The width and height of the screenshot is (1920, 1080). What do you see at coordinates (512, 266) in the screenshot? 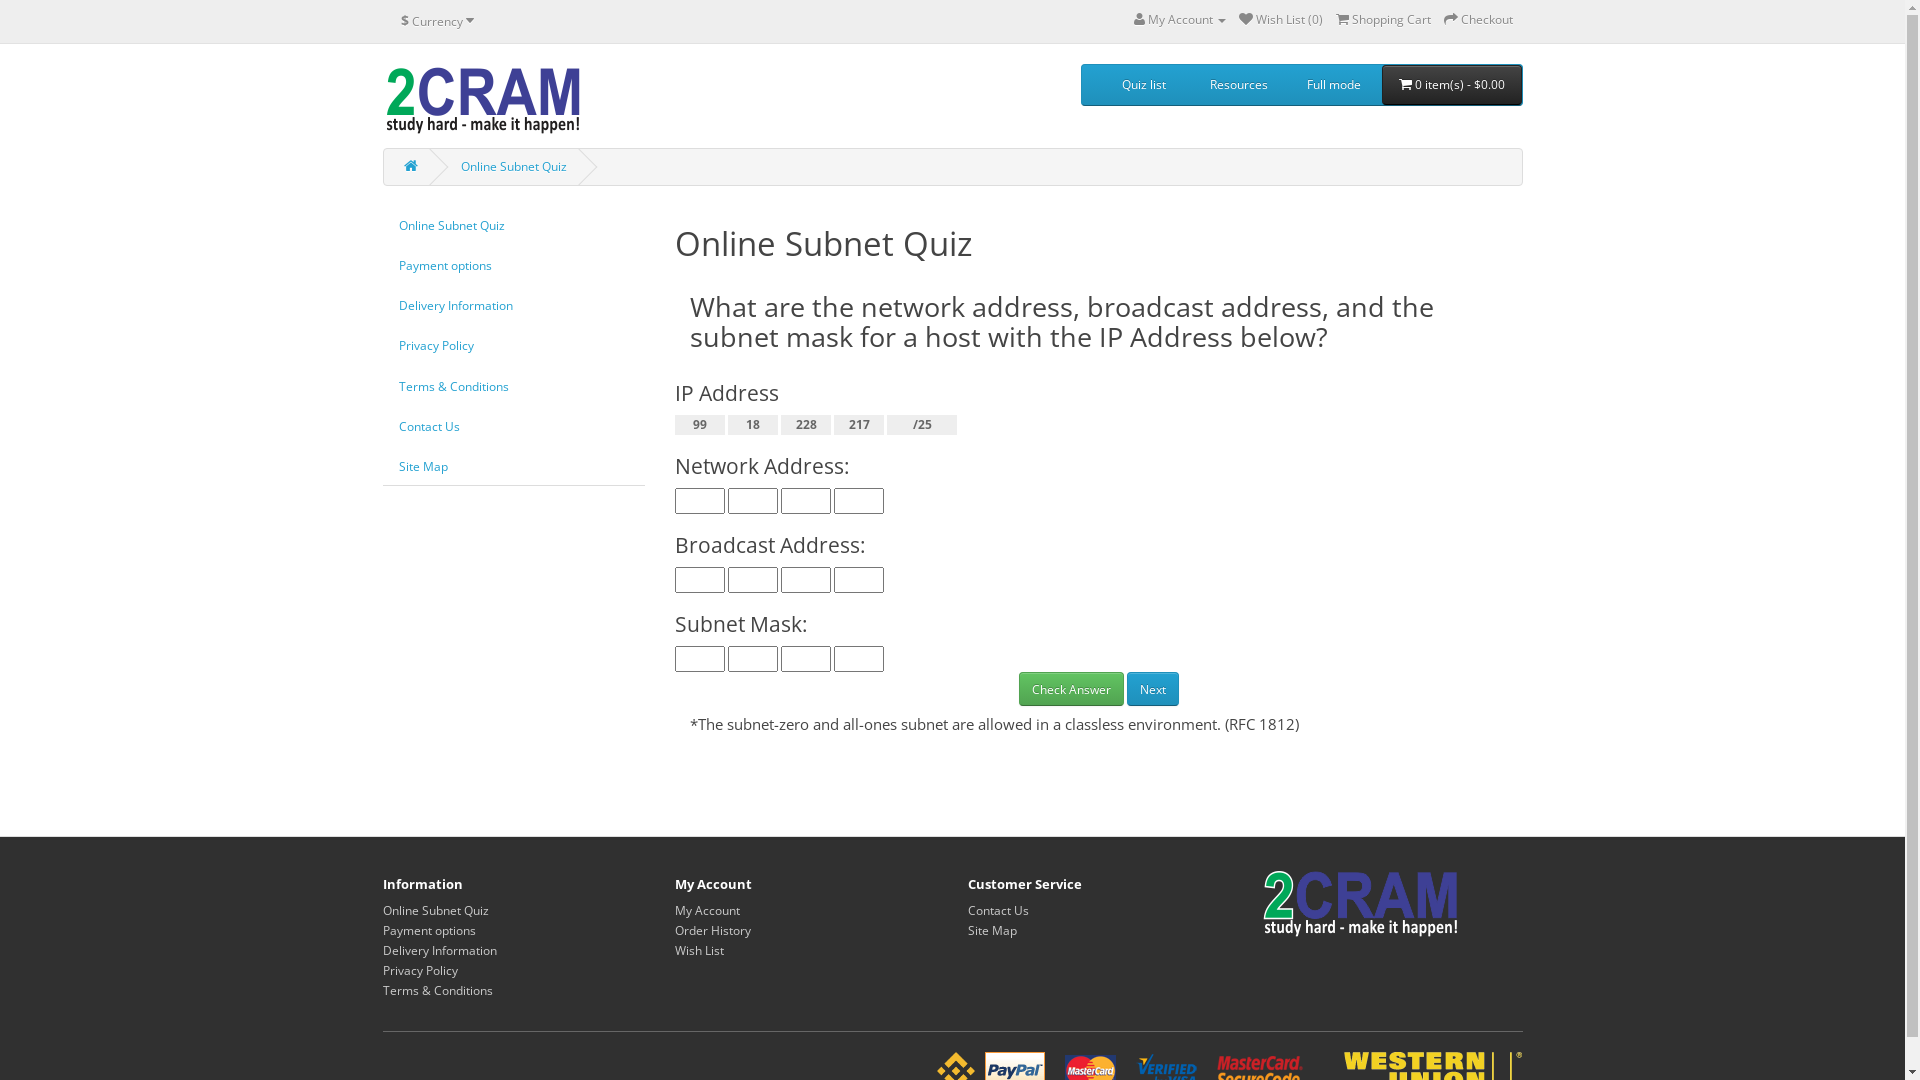
I see `Payment options` at bounding box center [512, 266].